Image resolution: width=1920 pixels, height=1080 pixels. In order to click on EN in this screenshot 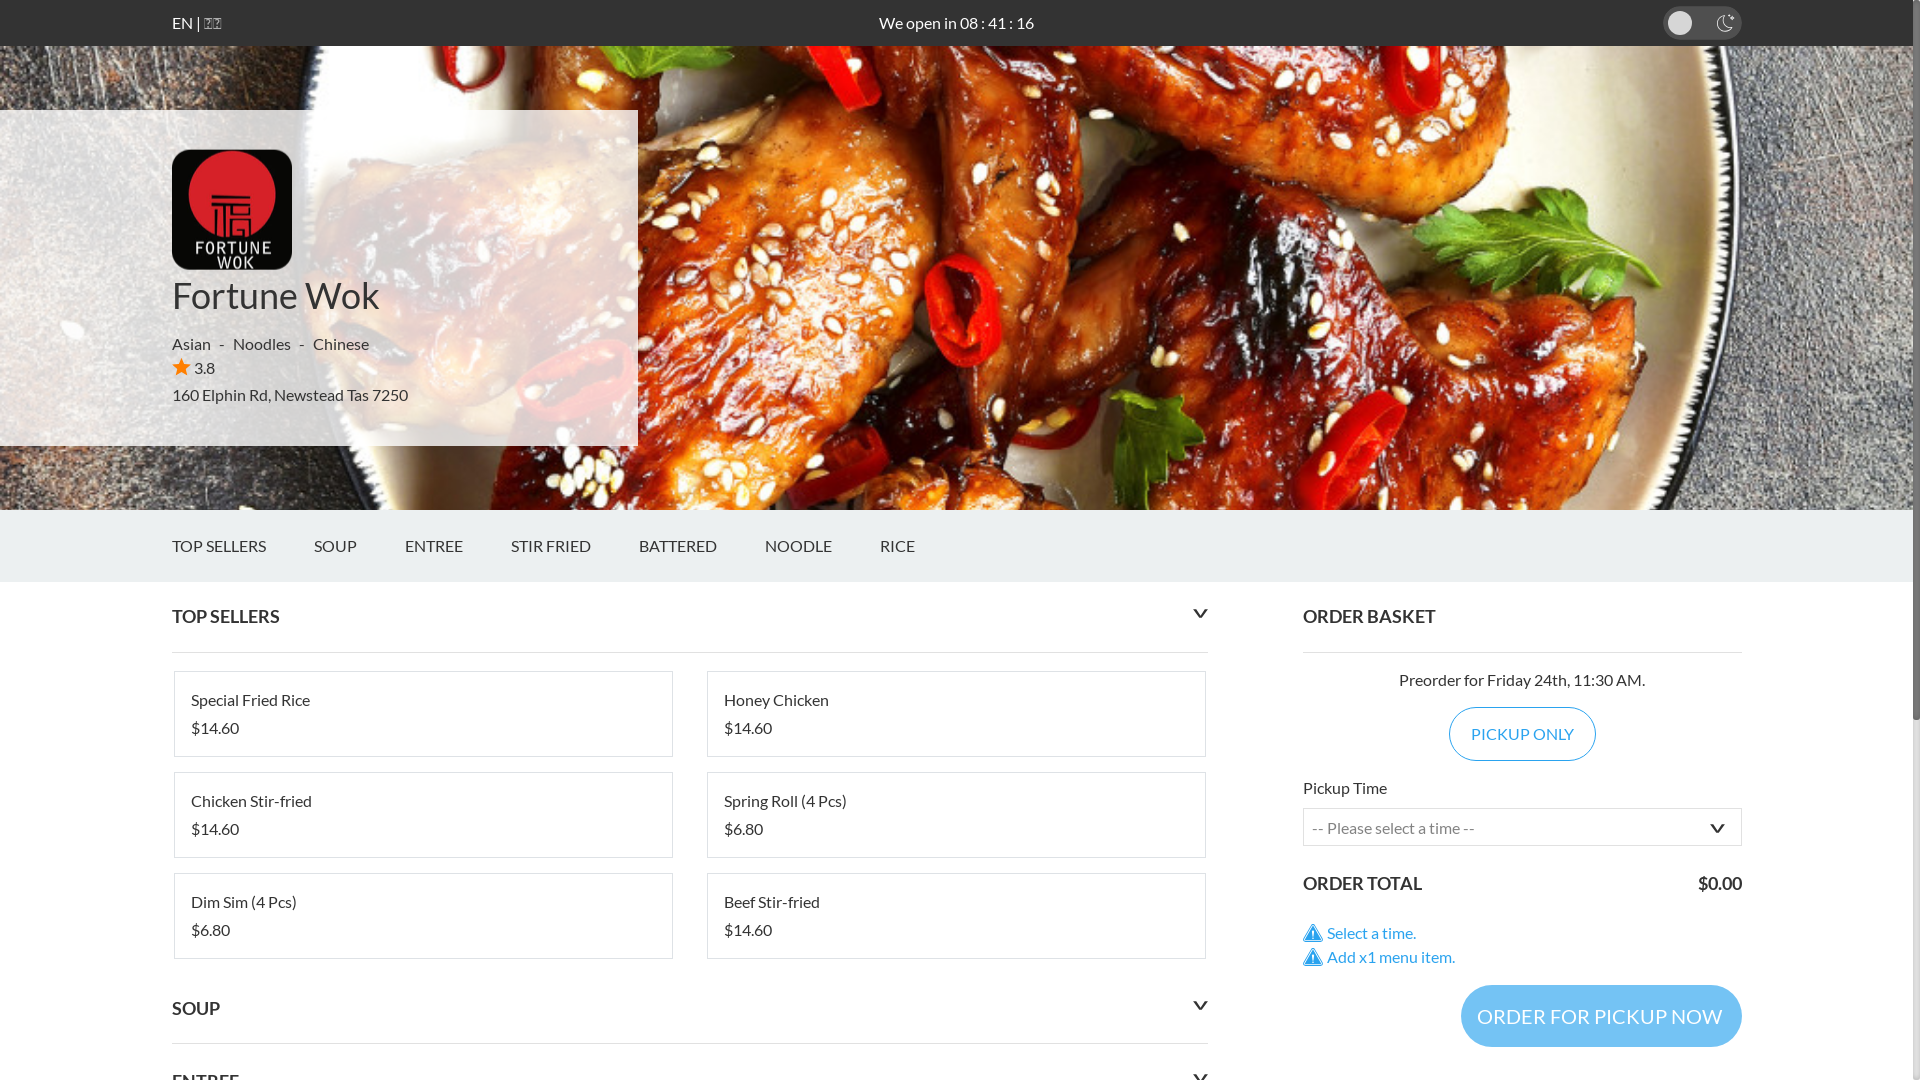, I will do `click(182, 22)`.